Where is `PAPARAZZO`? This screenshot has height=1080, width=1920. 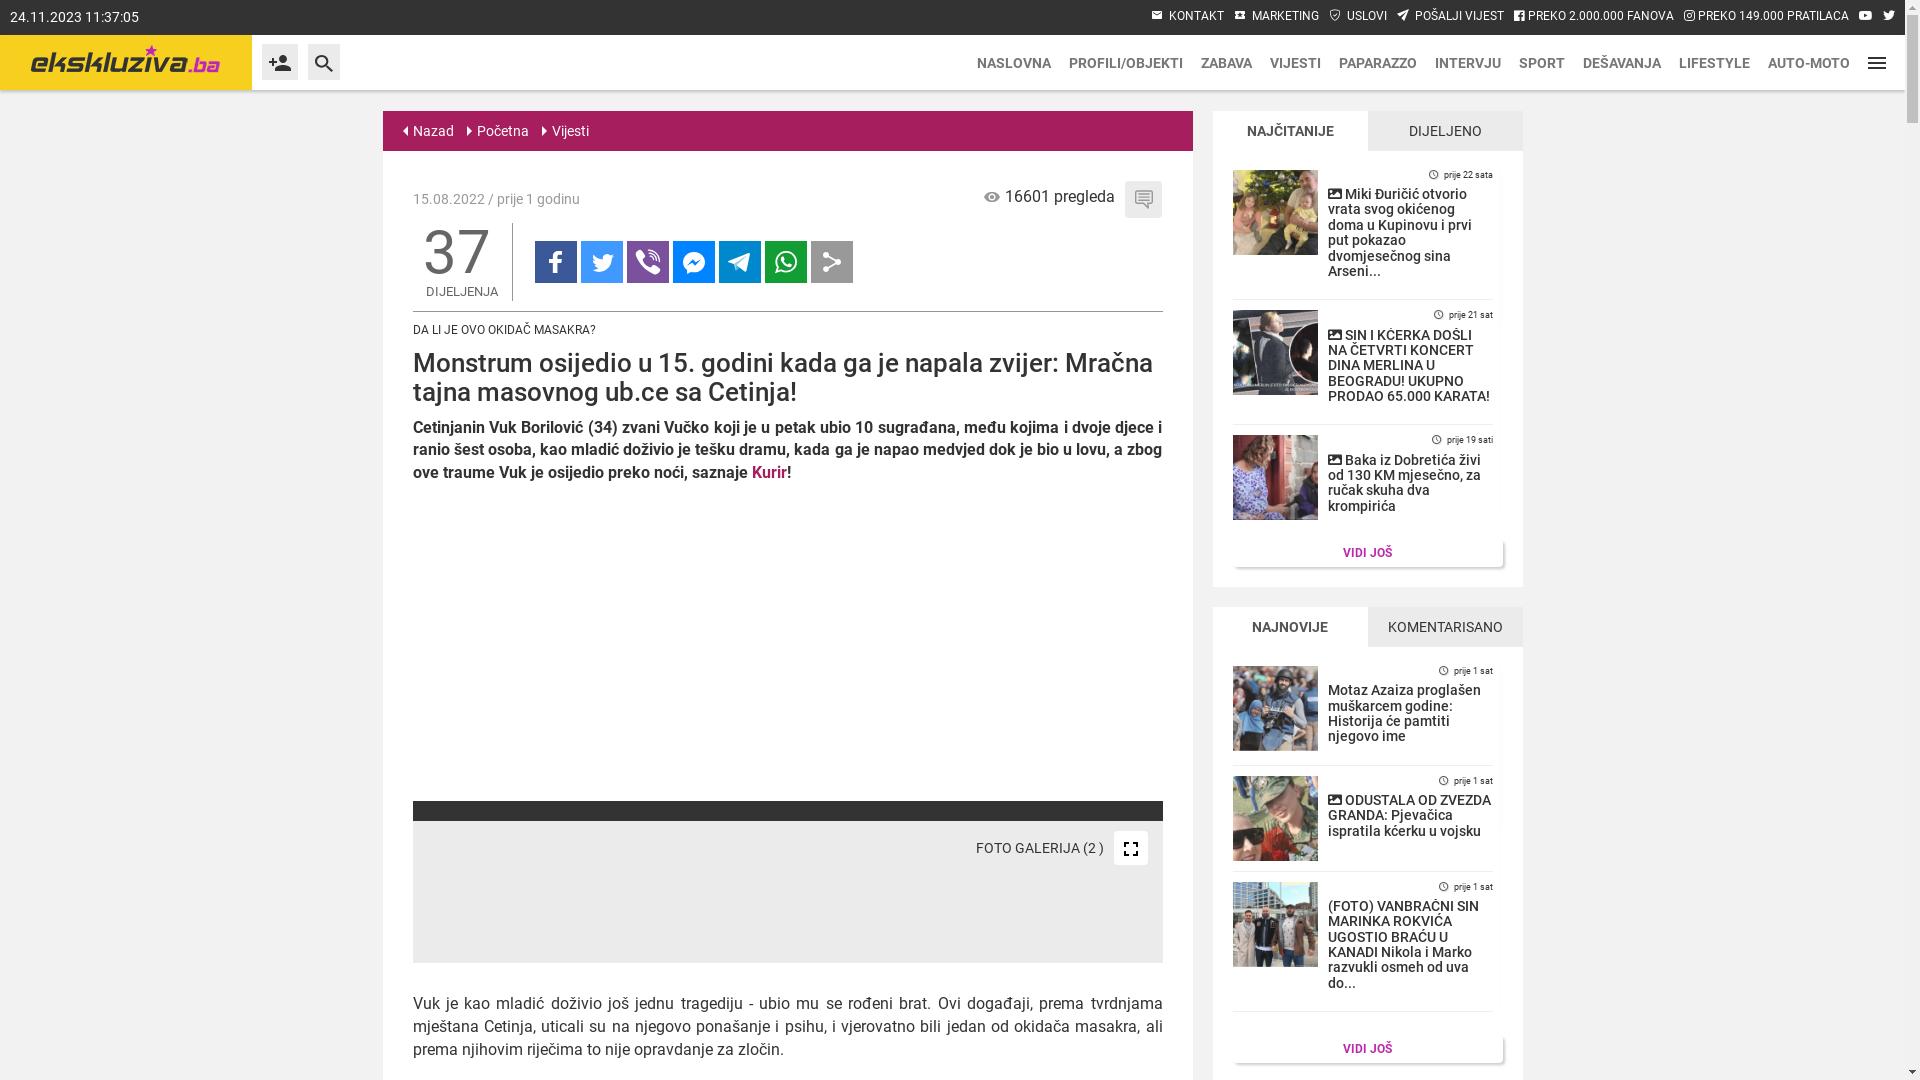 PAPARAZZO is located at coordinates (1378, 62).